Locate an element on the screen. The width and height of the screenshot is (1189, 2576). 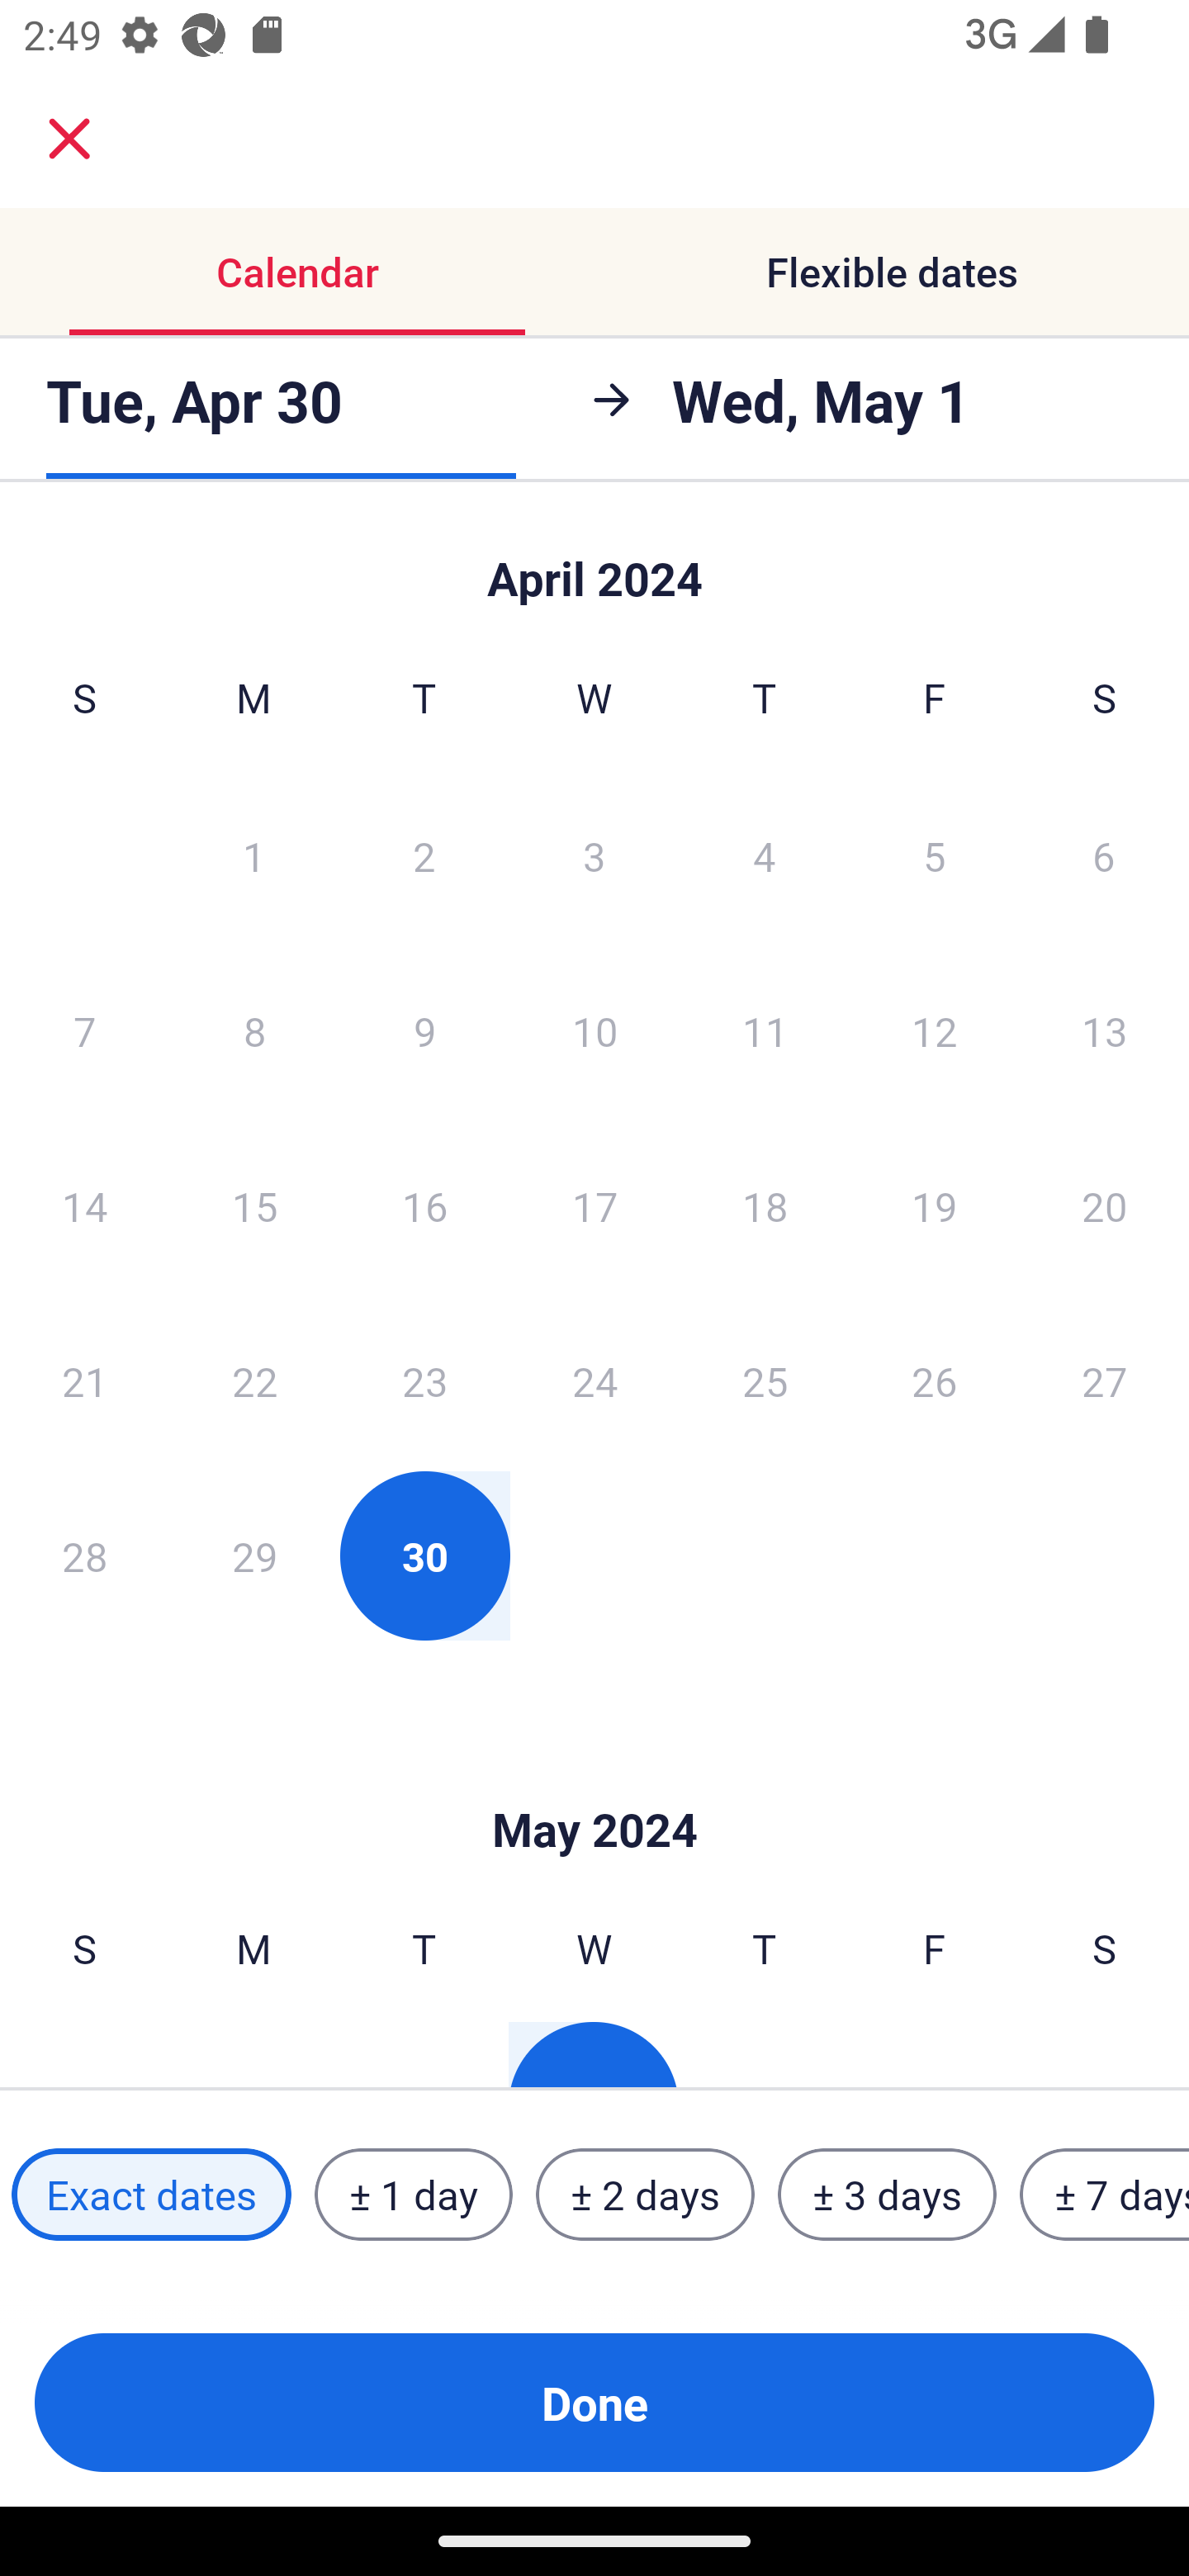
26 Friday, April 26, 2024 is located at coordinates (935, 1380).